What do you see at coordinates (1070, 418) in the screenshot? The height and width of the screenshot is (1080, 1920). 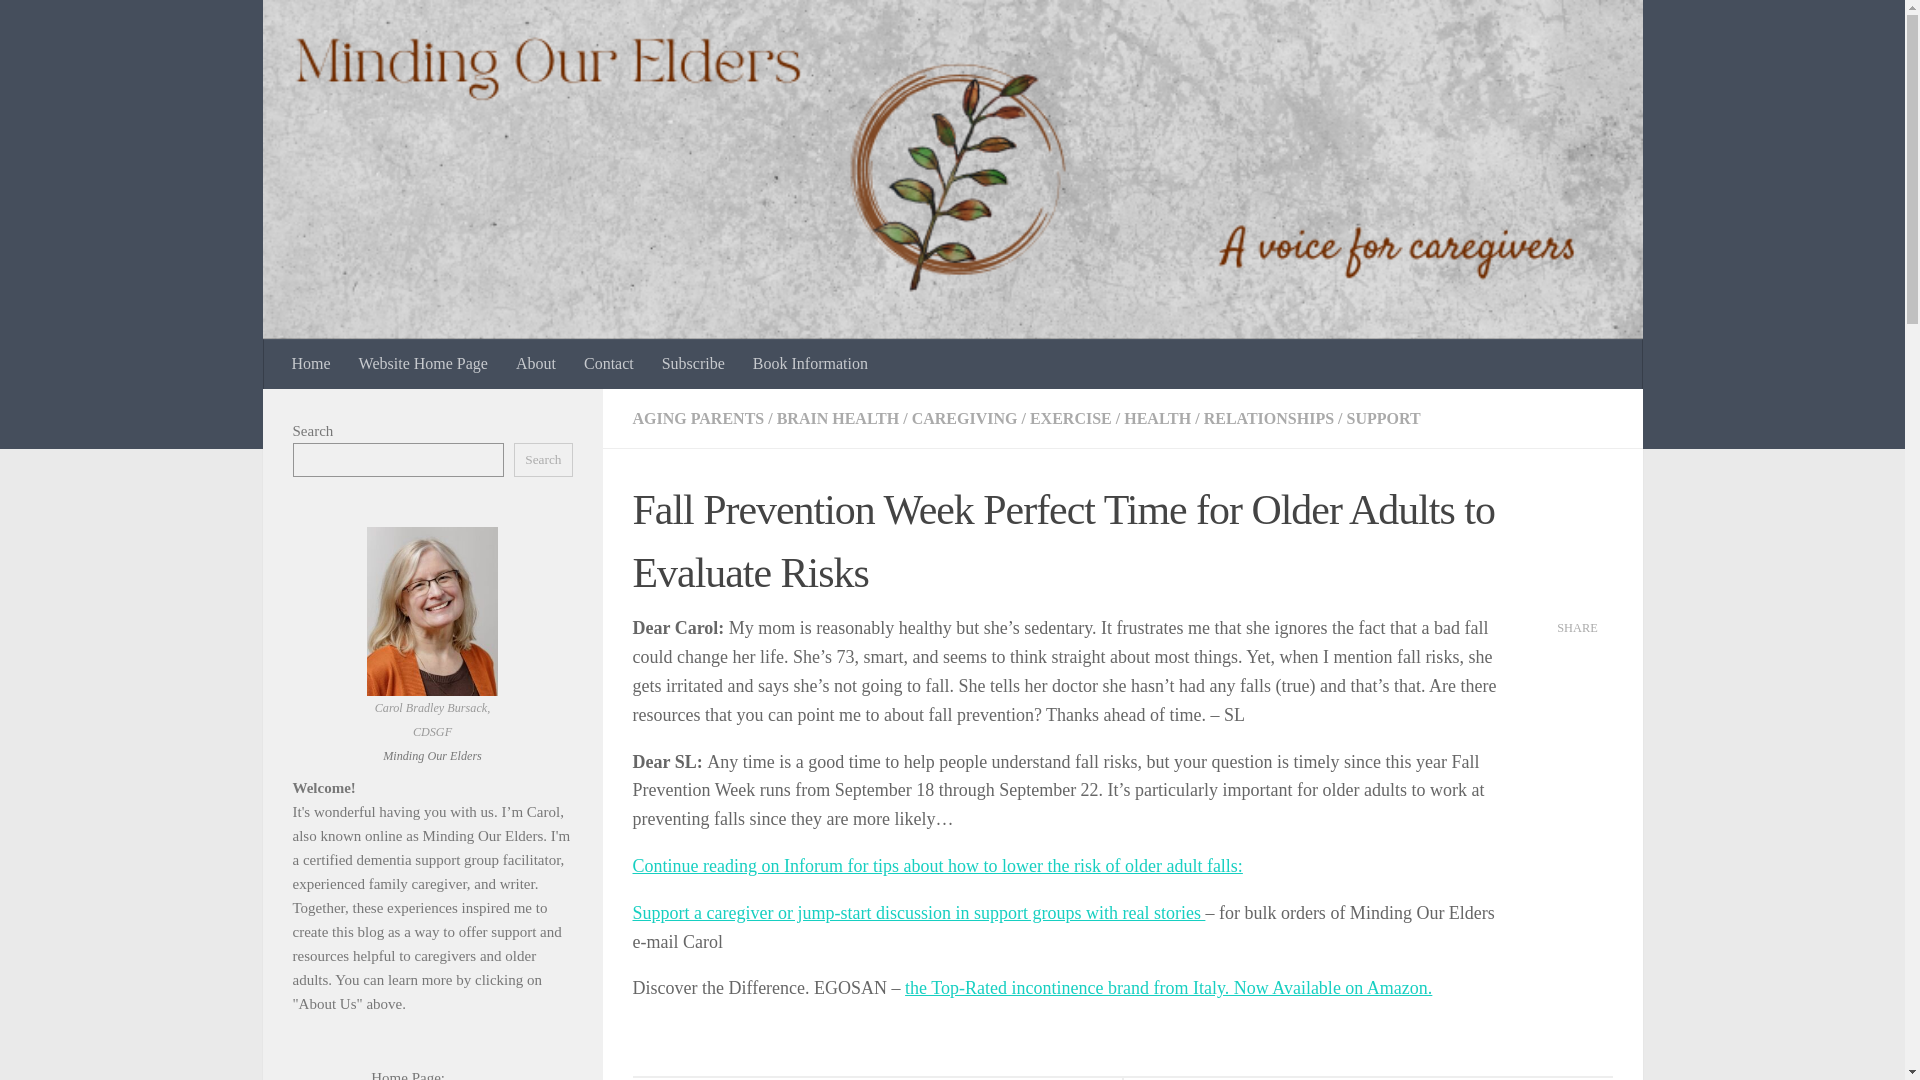 I see `EXERCISE` at bounding box center [1070, 418].